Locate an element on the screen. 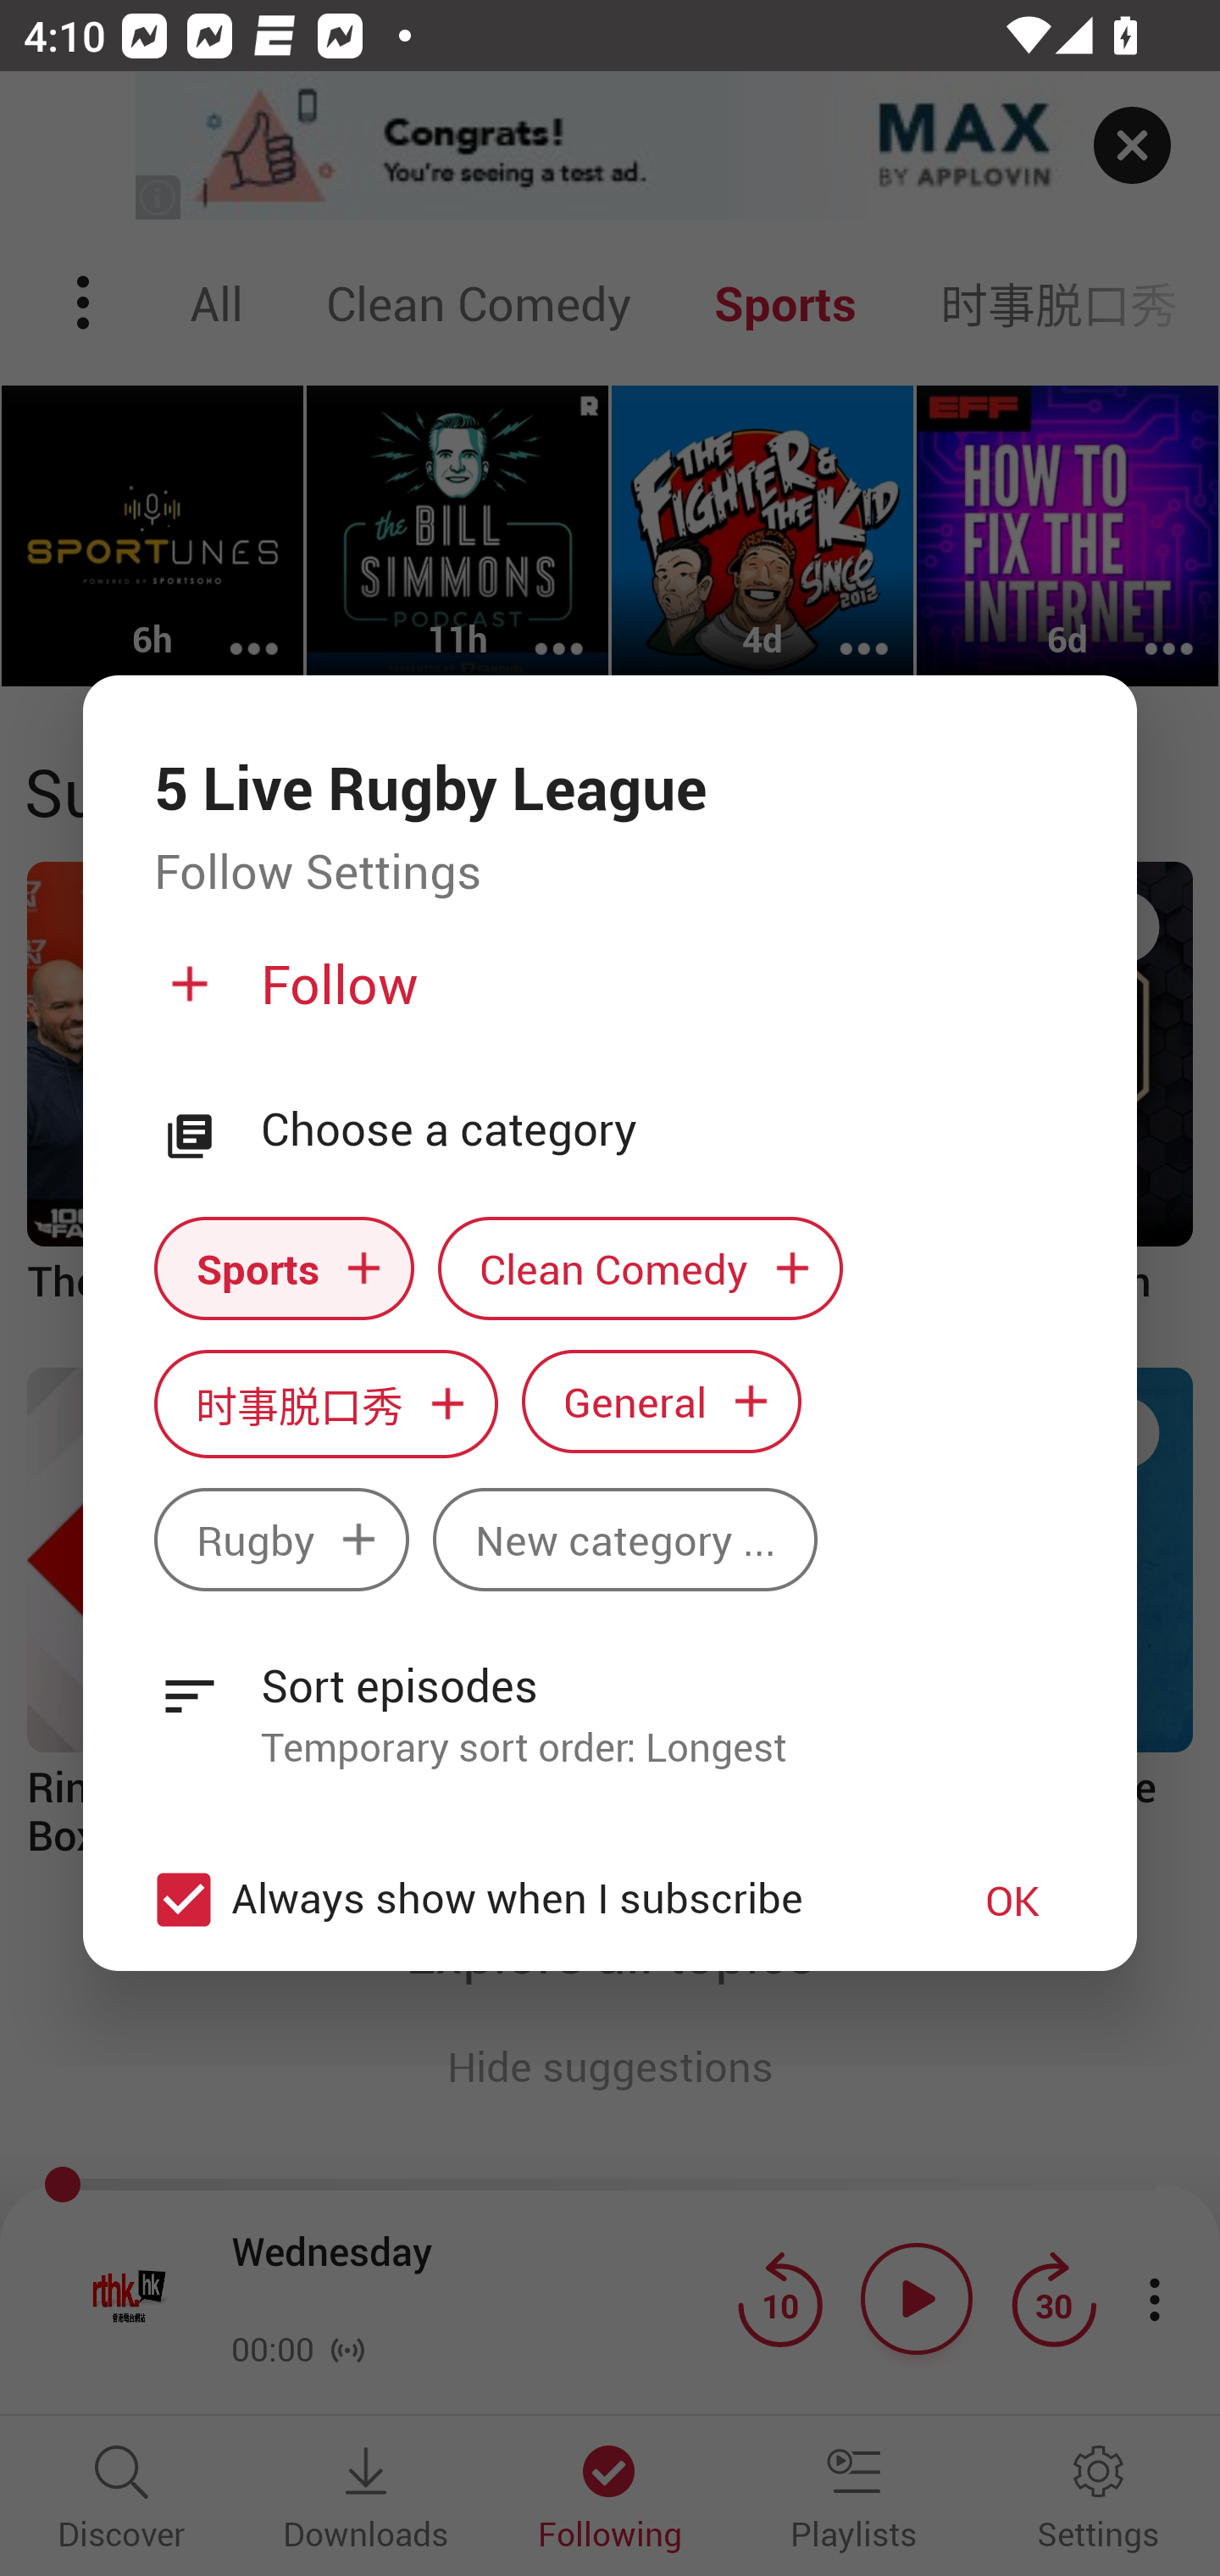 Image resolution: width=1220 pixels, height=2576 pixels. New category ... is located at coordinates (625, 1541).